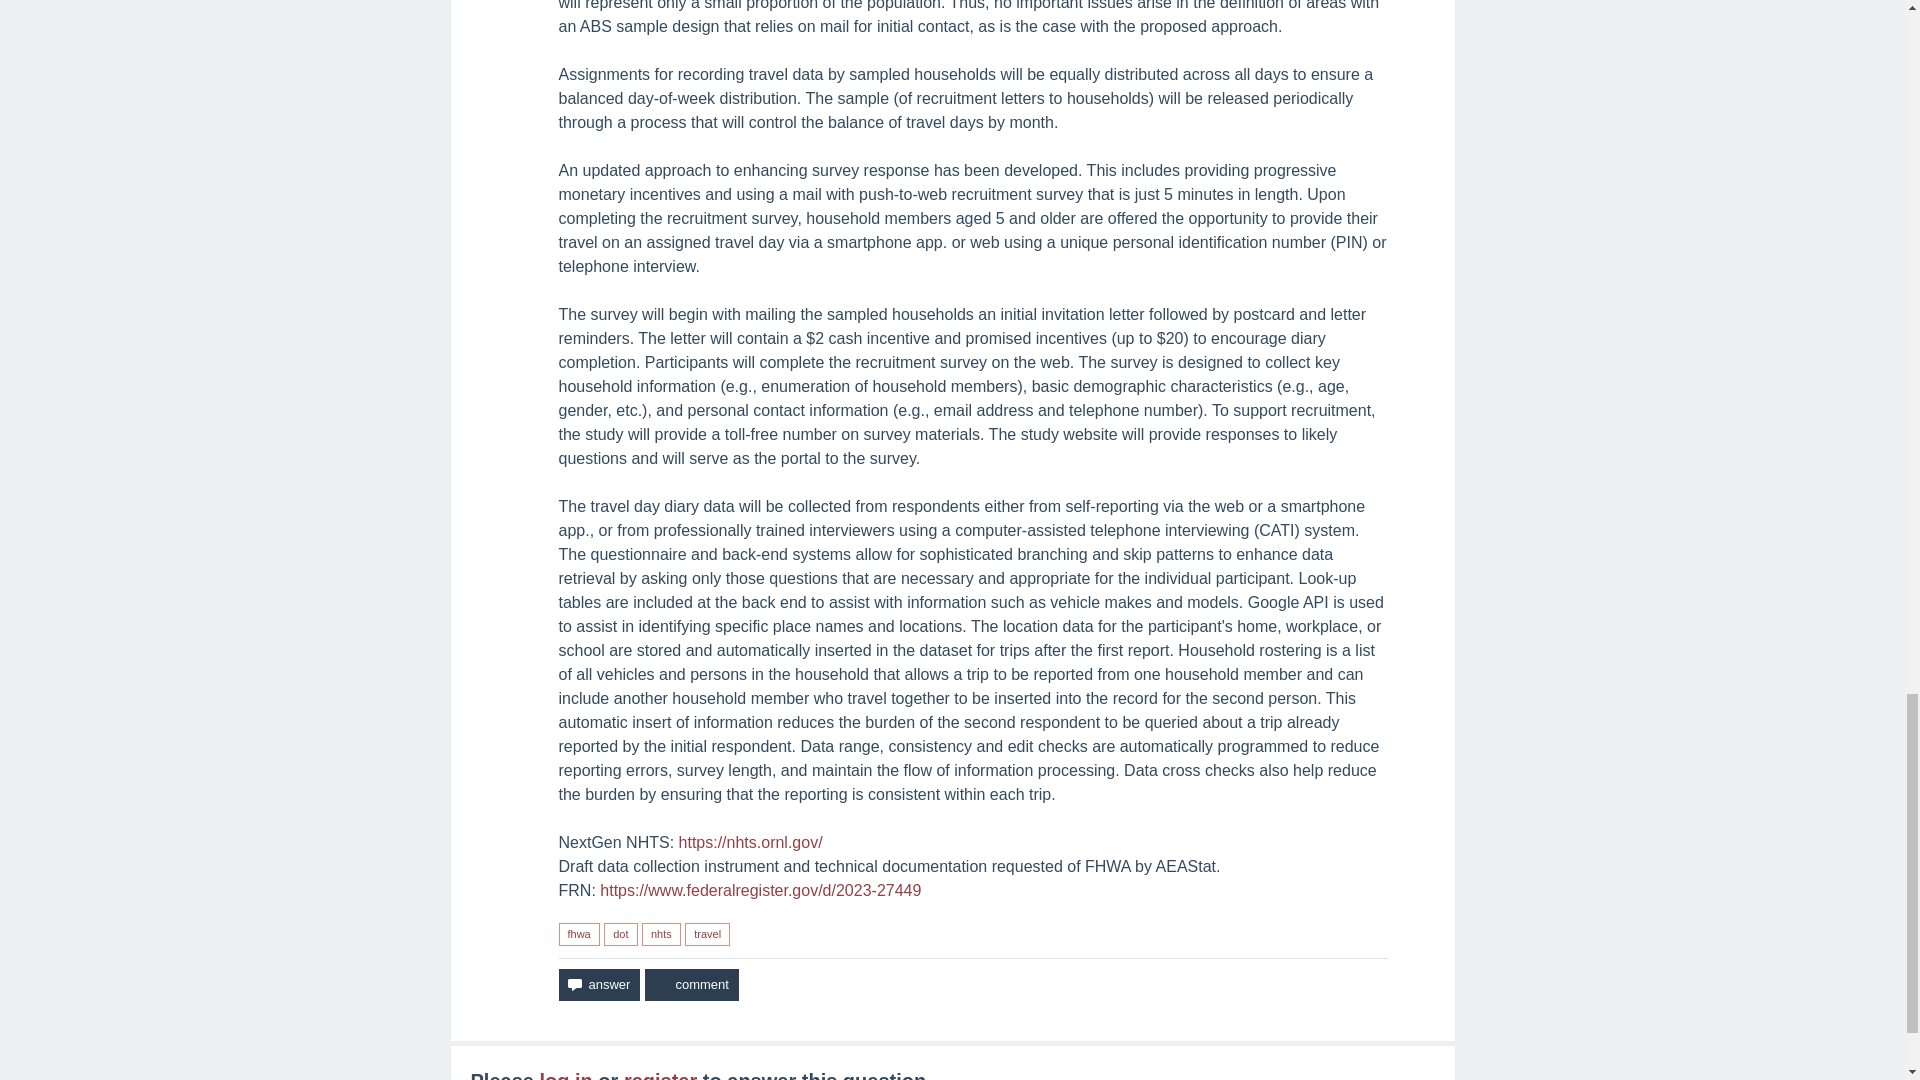 This screenshot has height=1080, width=1920. Describe the element at coordinates (707, 934) in the screenshot. I see `travel` at that location.